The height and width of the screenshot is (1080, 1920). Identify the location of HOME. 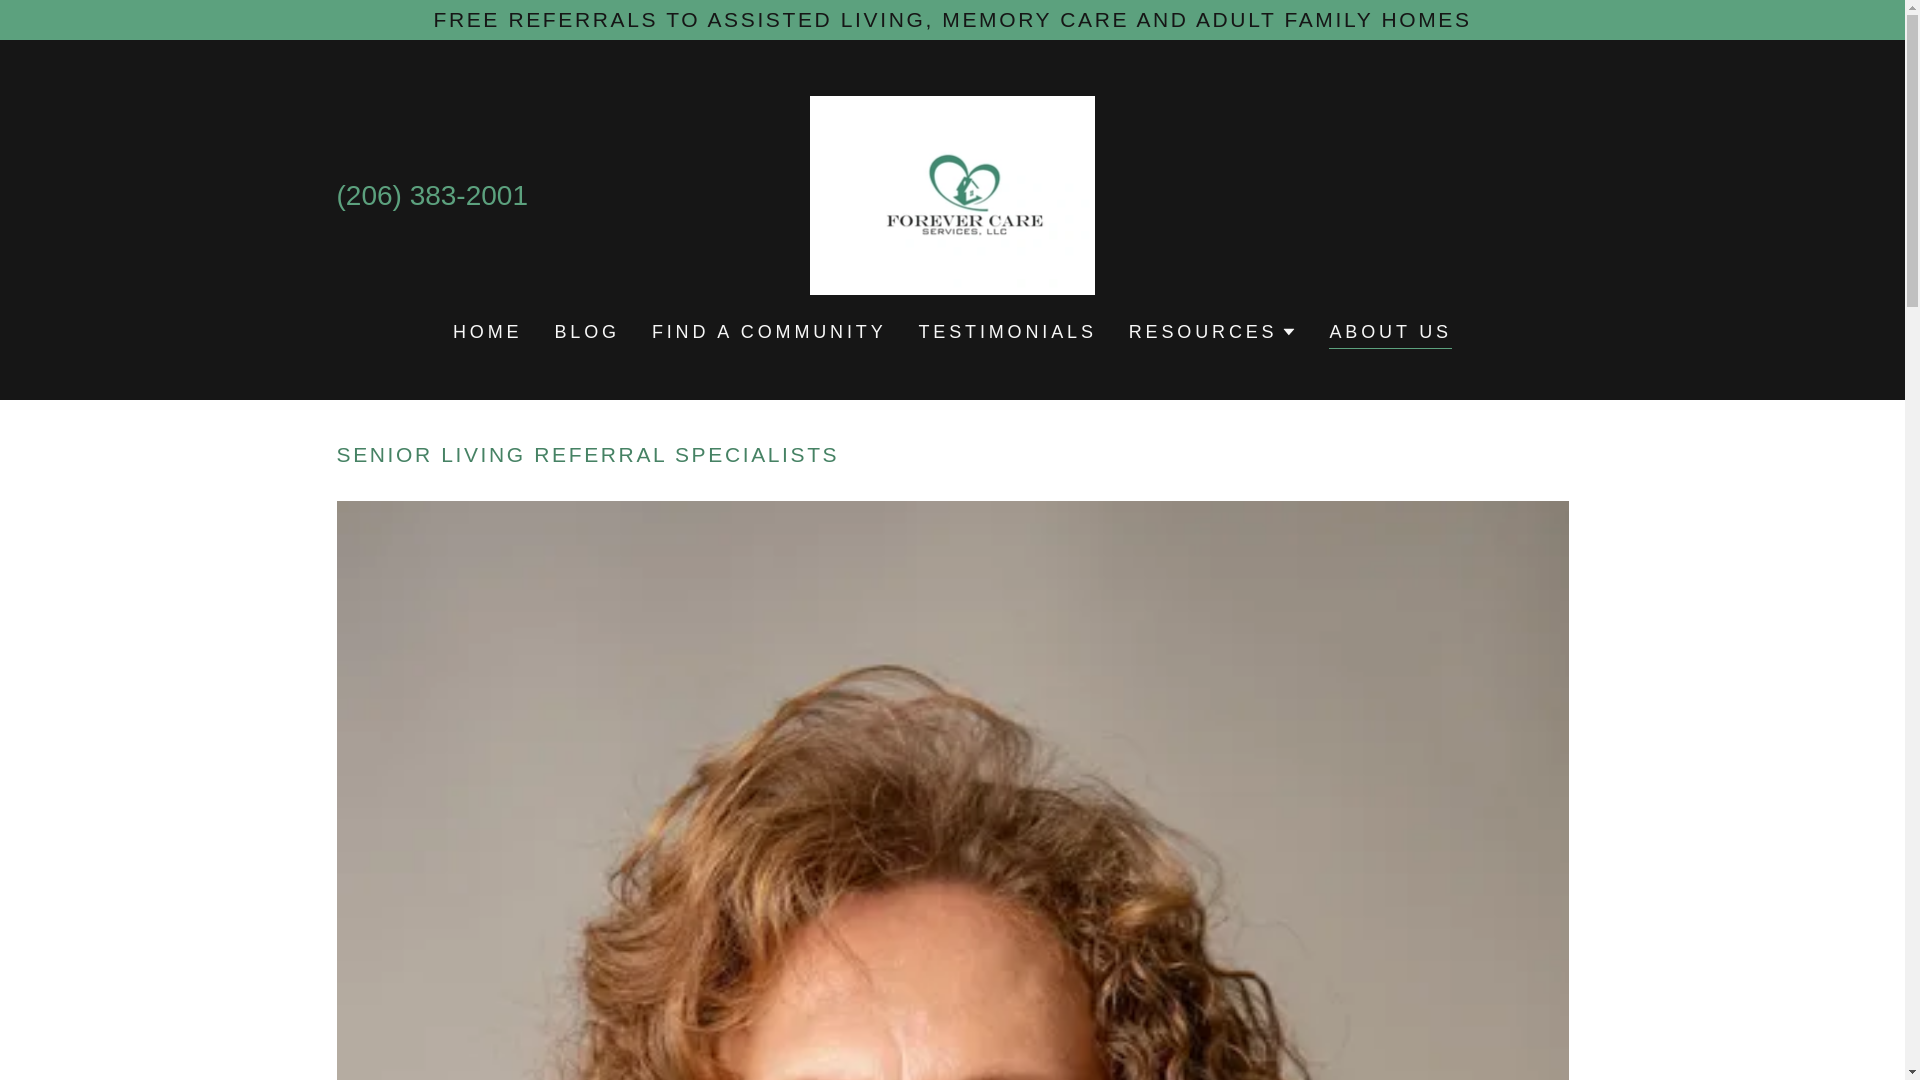
(488, 332).